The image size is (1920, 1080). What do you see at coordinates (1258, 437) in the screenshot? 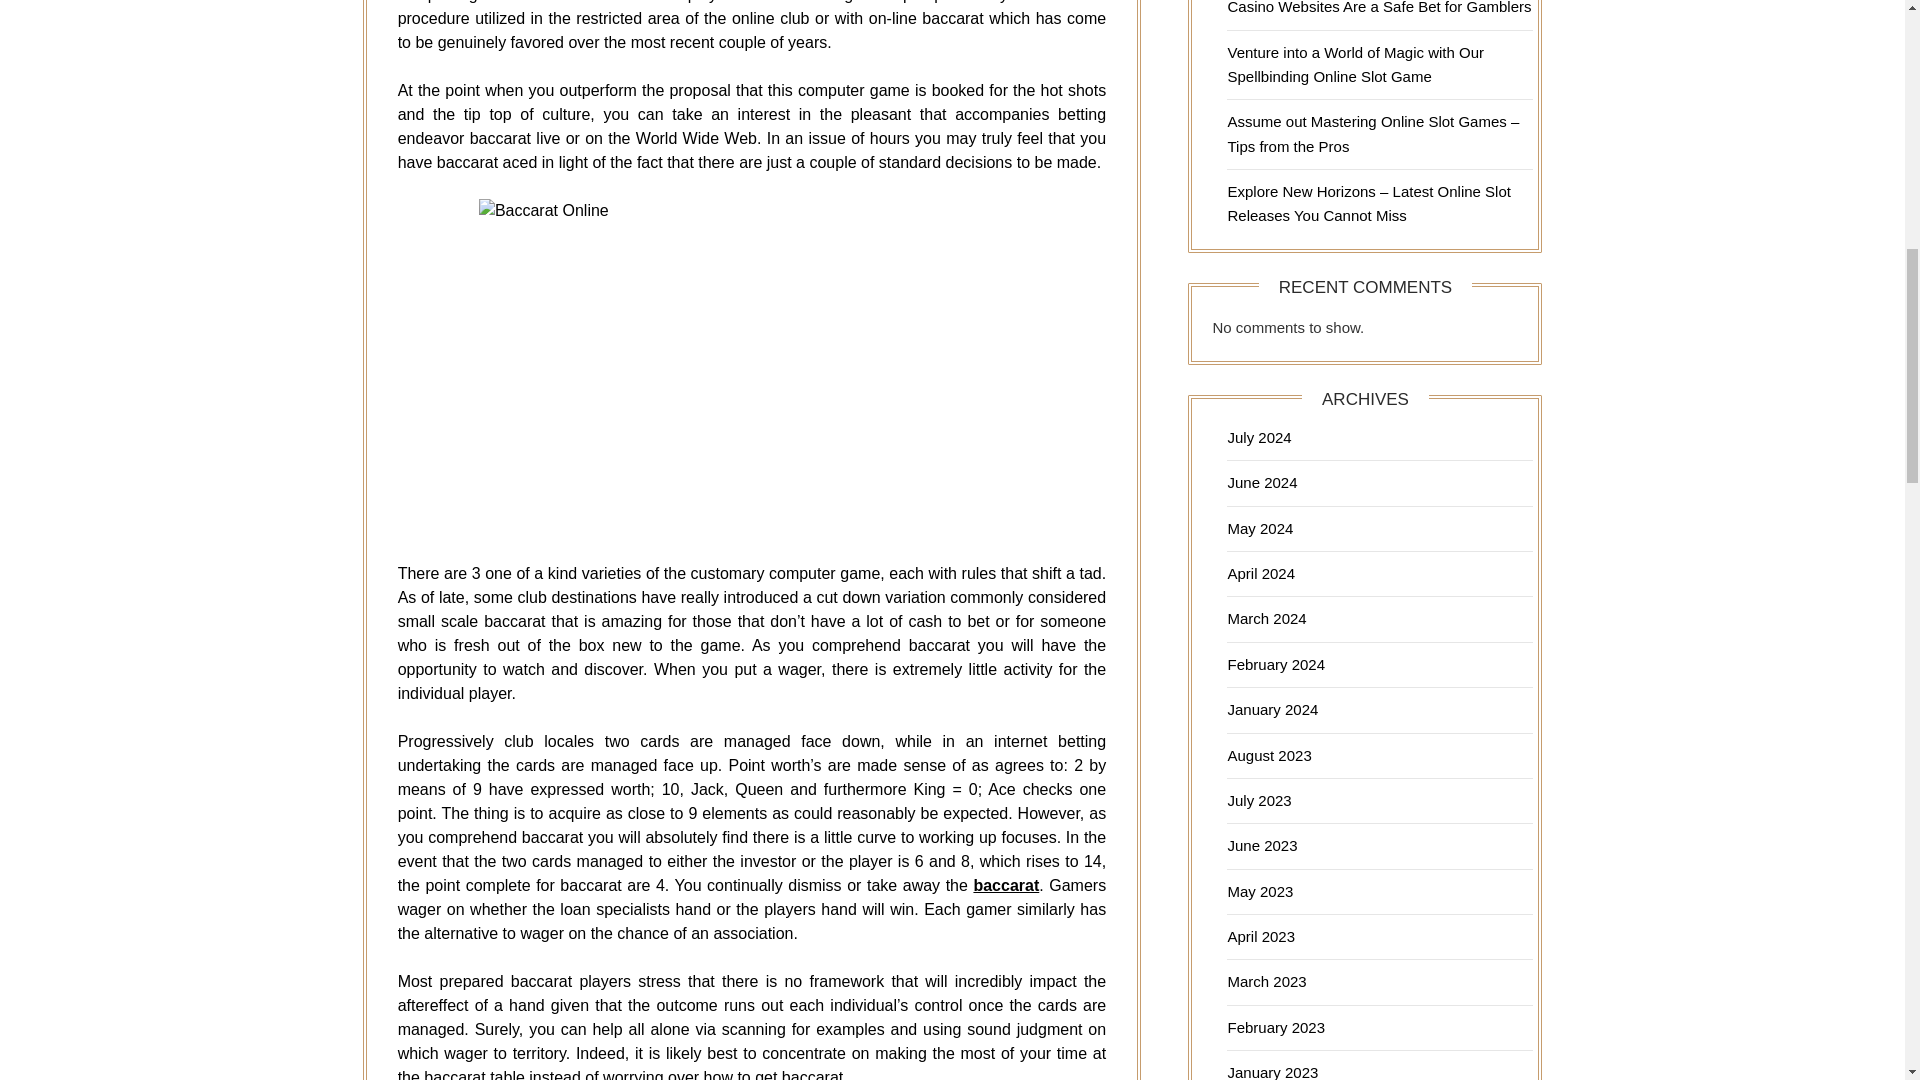
I see `July 2024` at bounding box center [1258, 437].